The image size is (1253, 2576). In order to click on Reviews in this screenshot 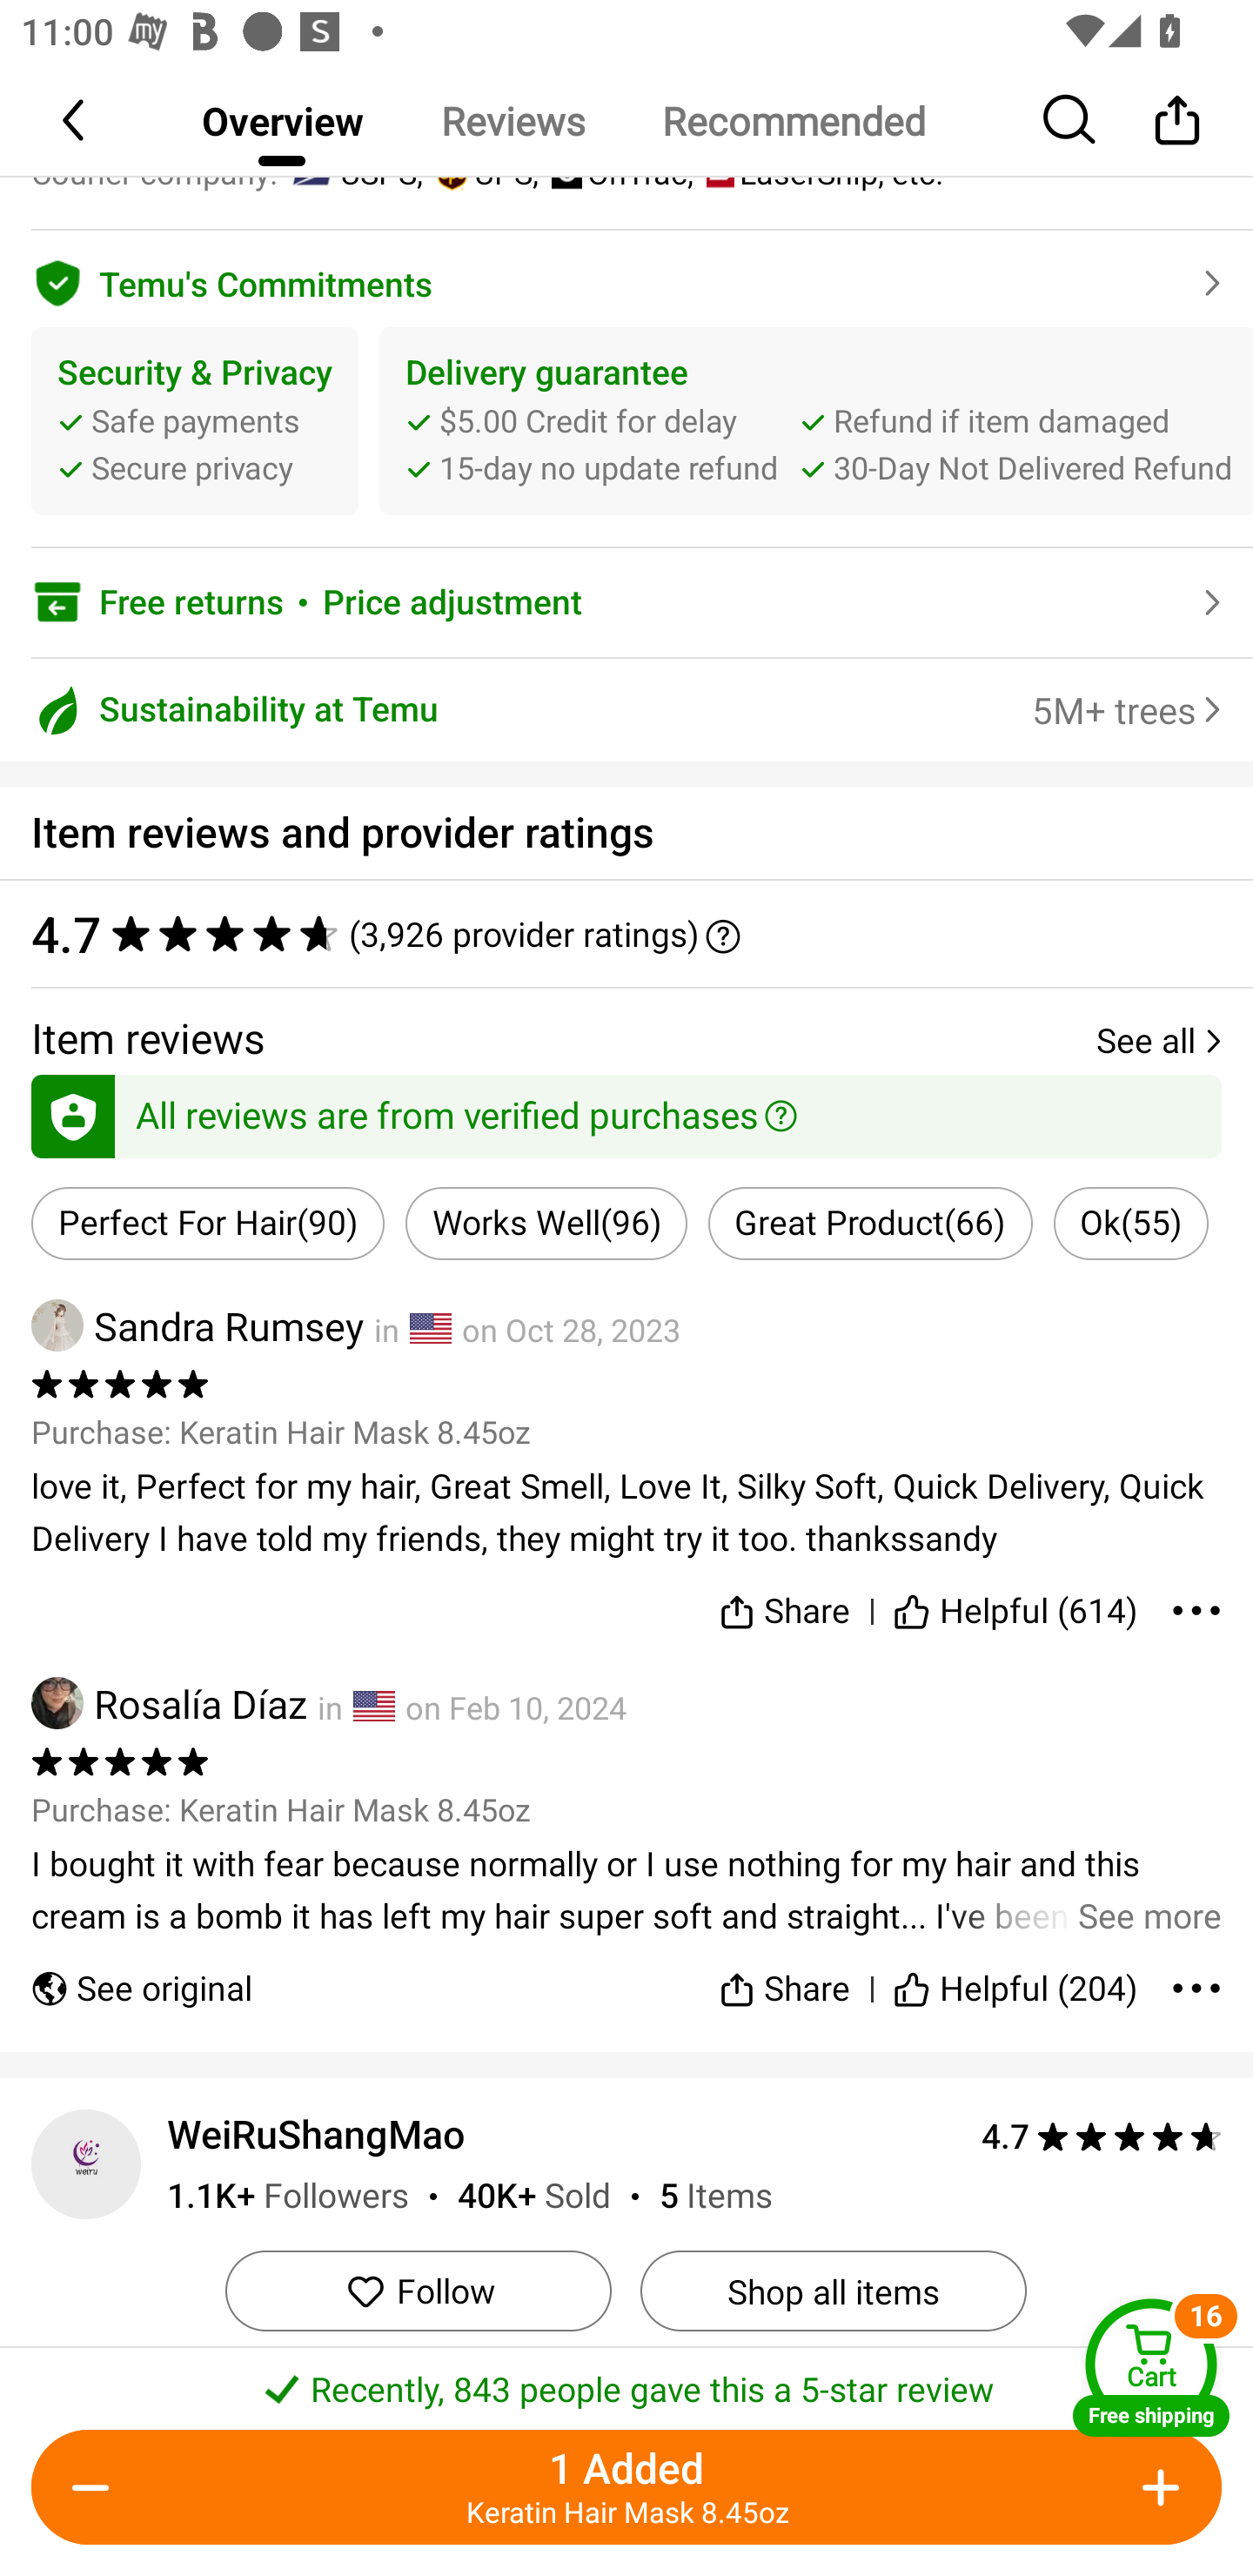, I will do `click(512, 120)`.